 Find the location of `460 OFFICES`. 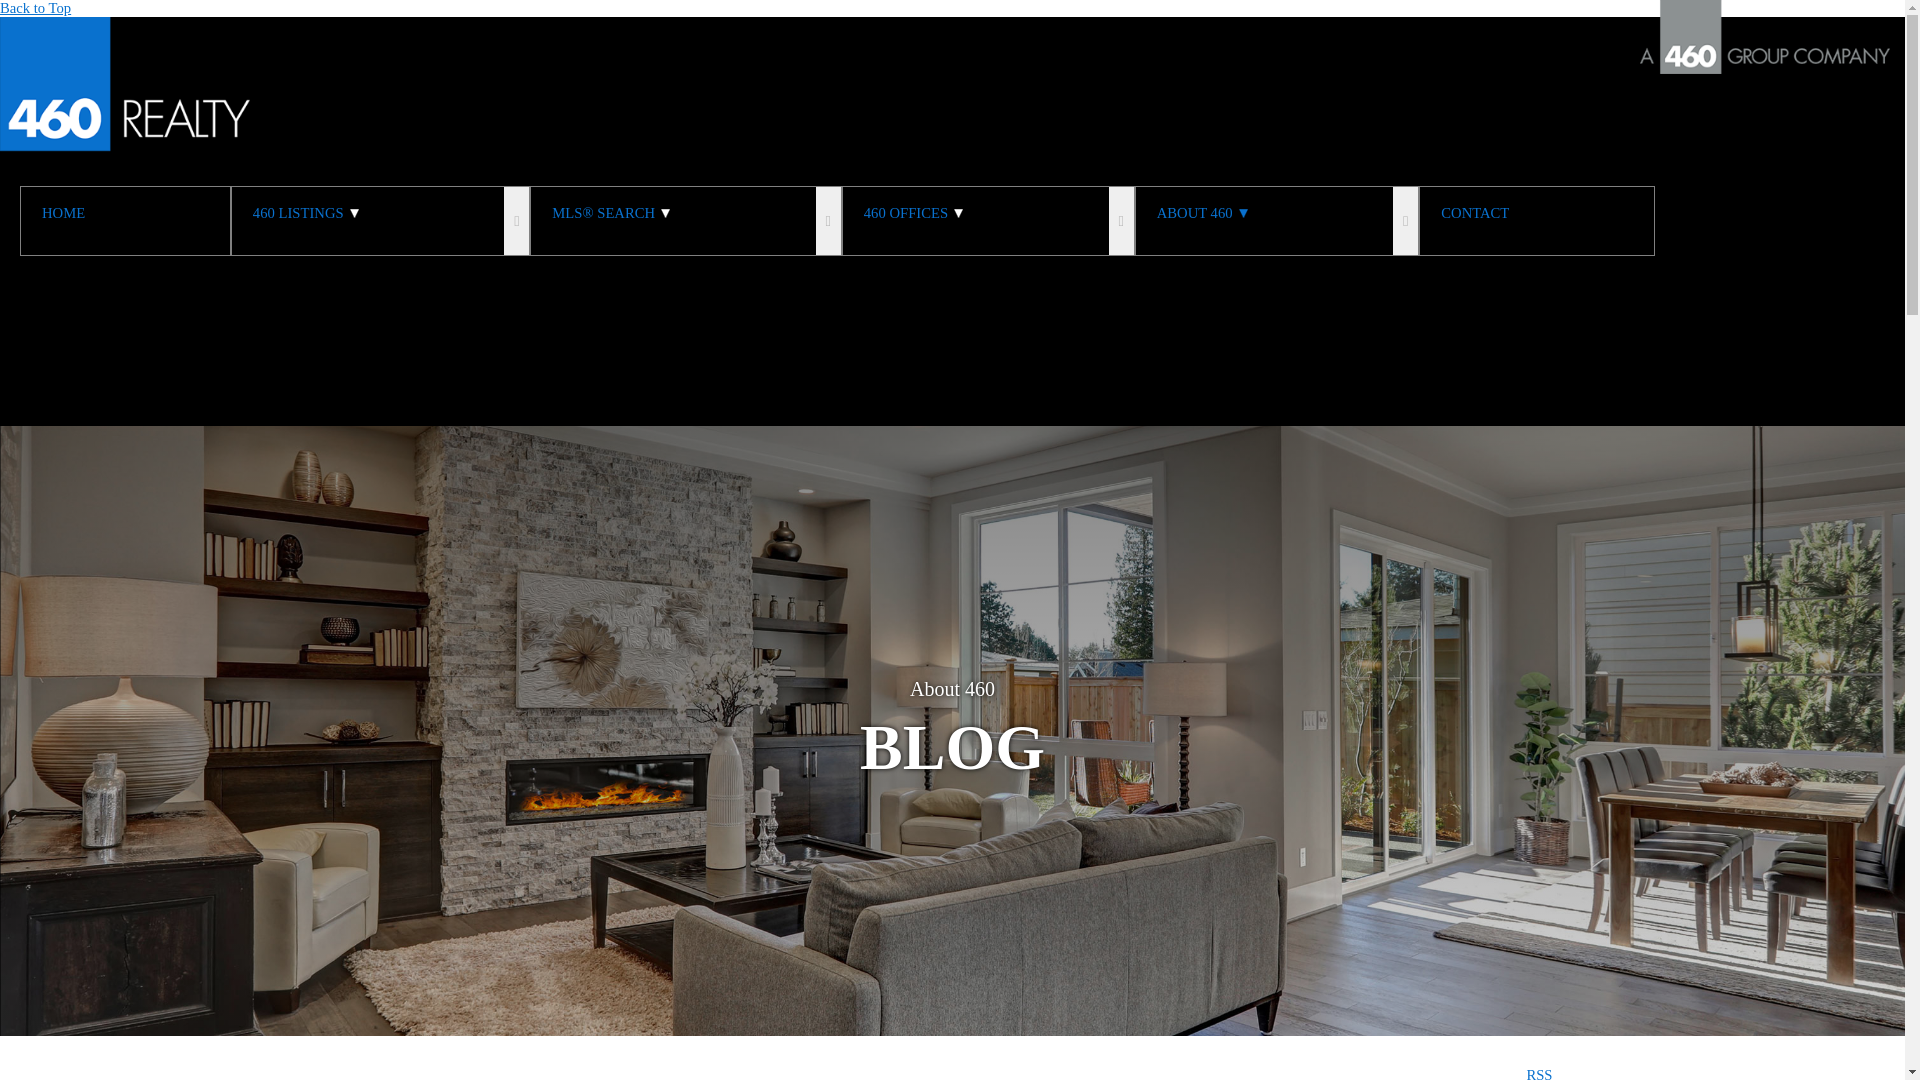

460 OFFICES is located at coordinates (914, 220).